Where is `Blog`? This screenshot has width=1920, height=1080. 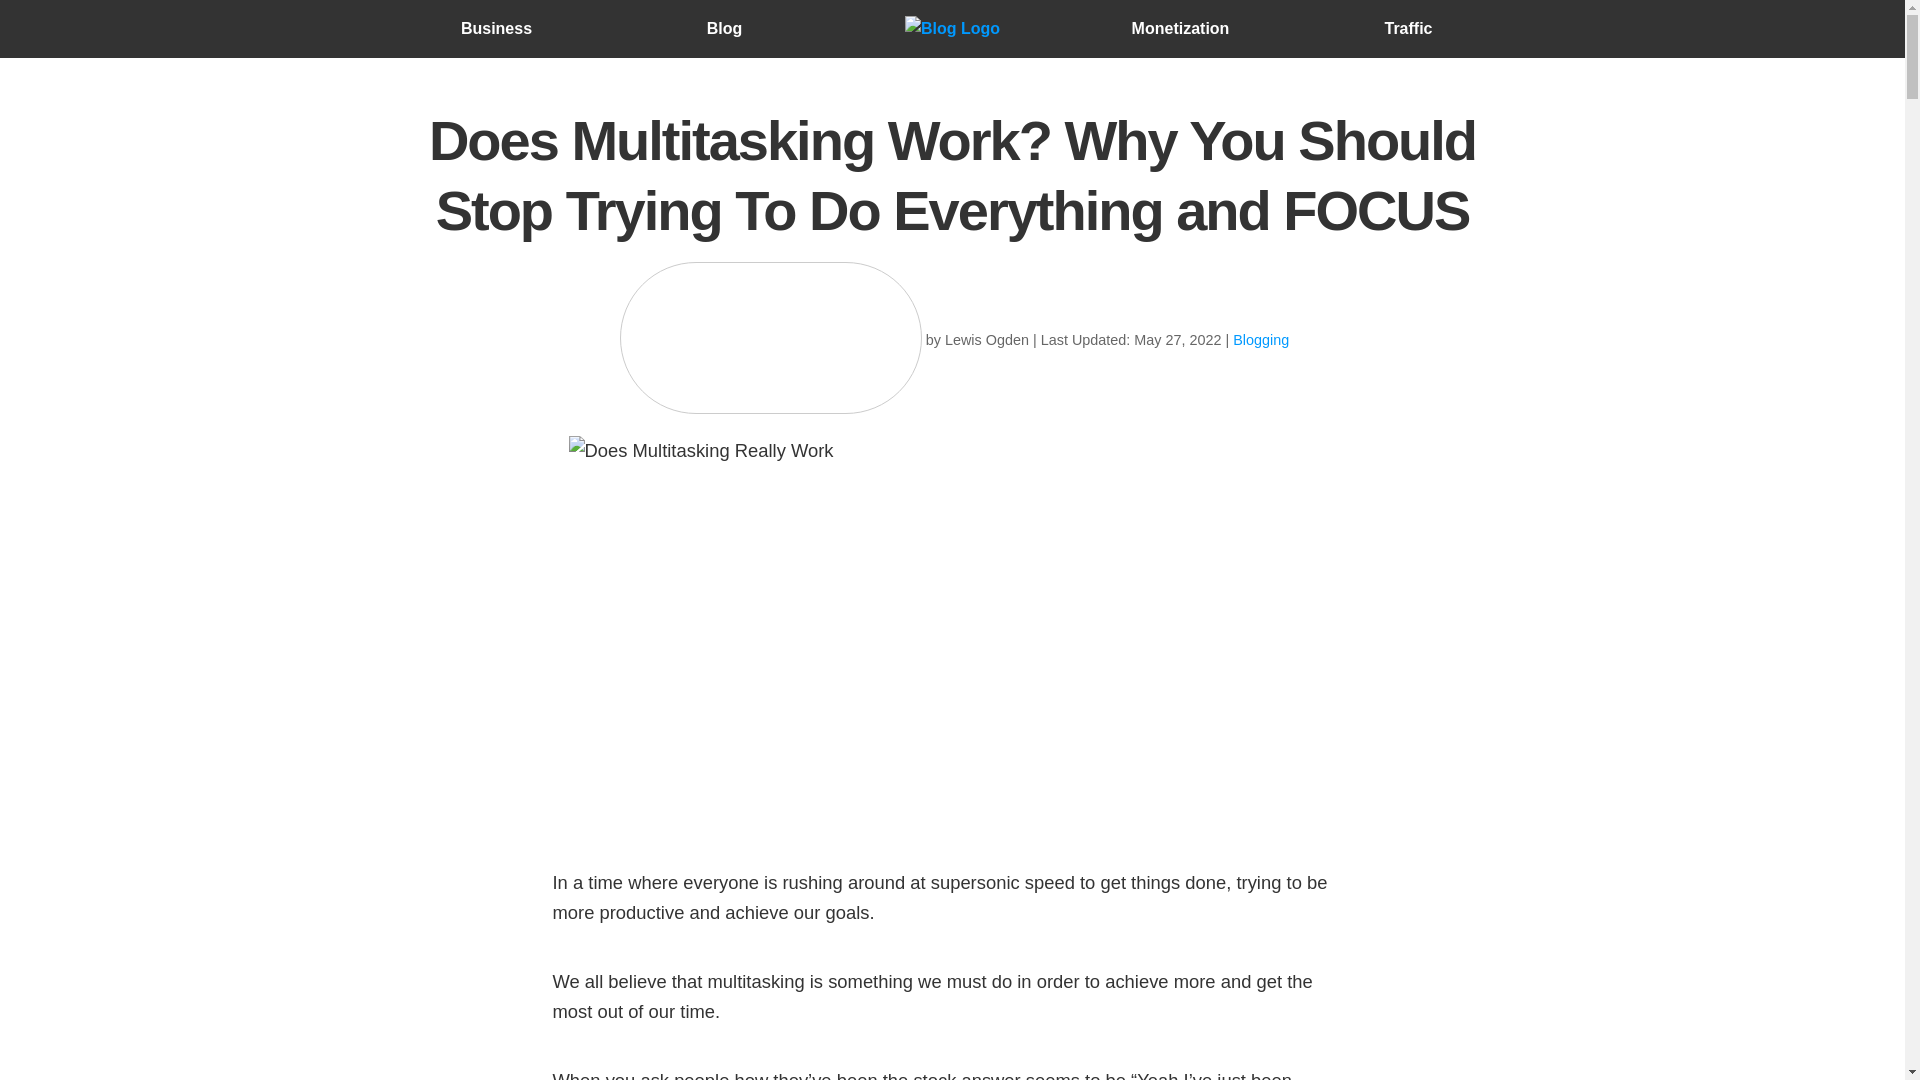 Blog is located at coordinates (724, 28).